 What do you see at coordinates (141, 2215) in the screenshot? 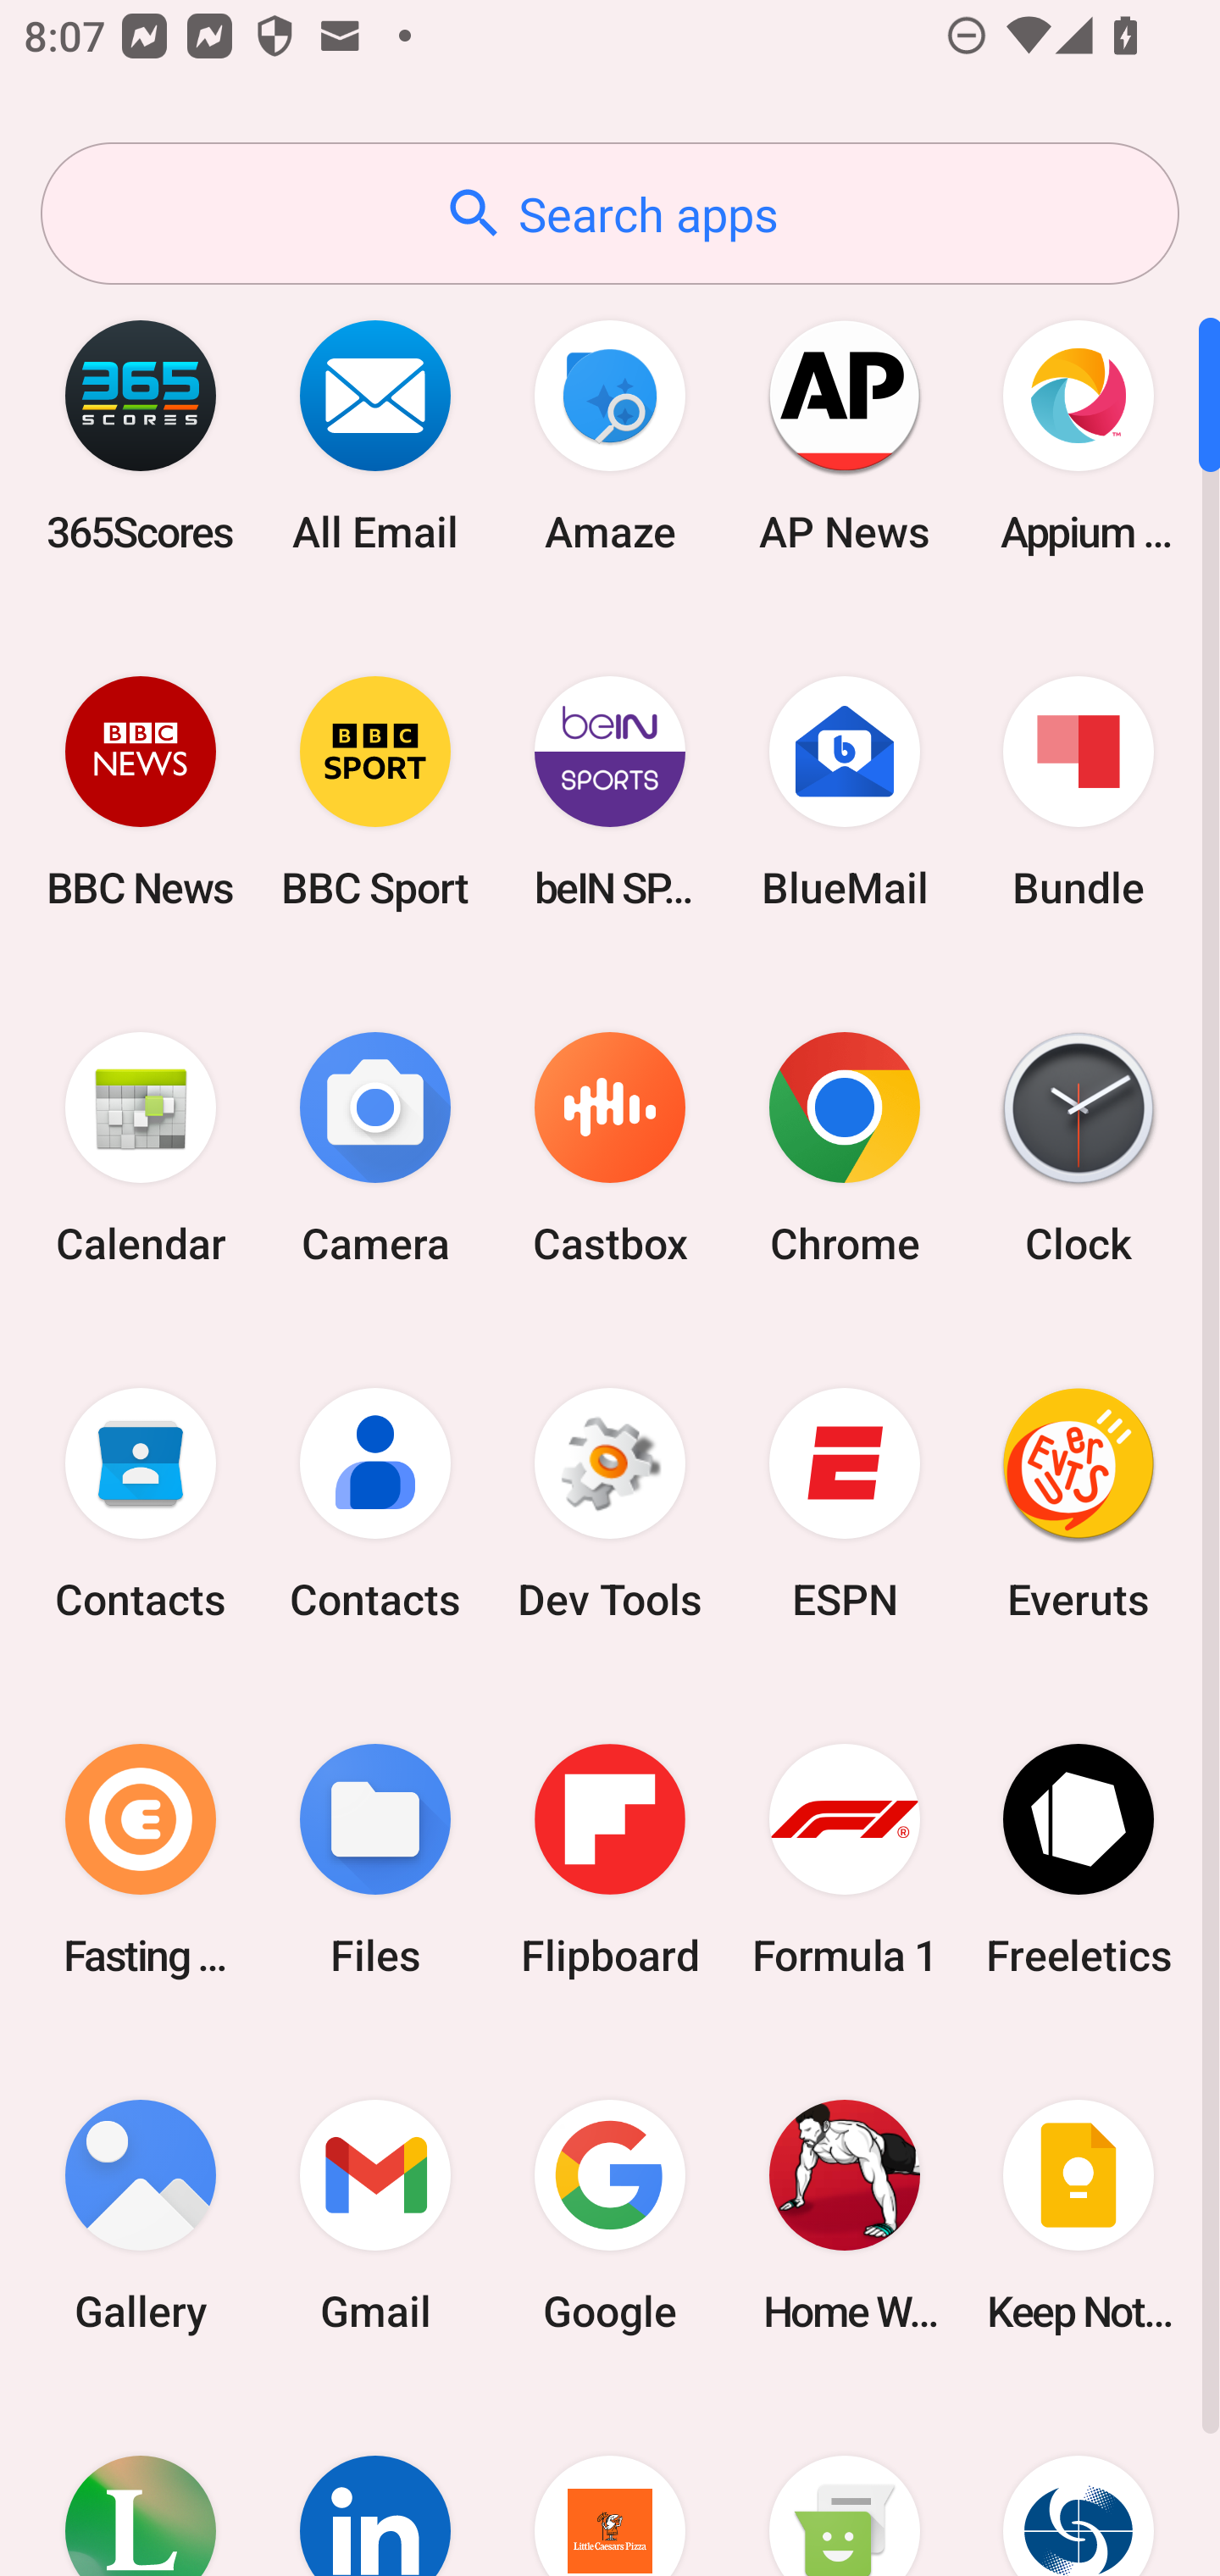
I see `Gallery` at bounding box center [141, 2215].